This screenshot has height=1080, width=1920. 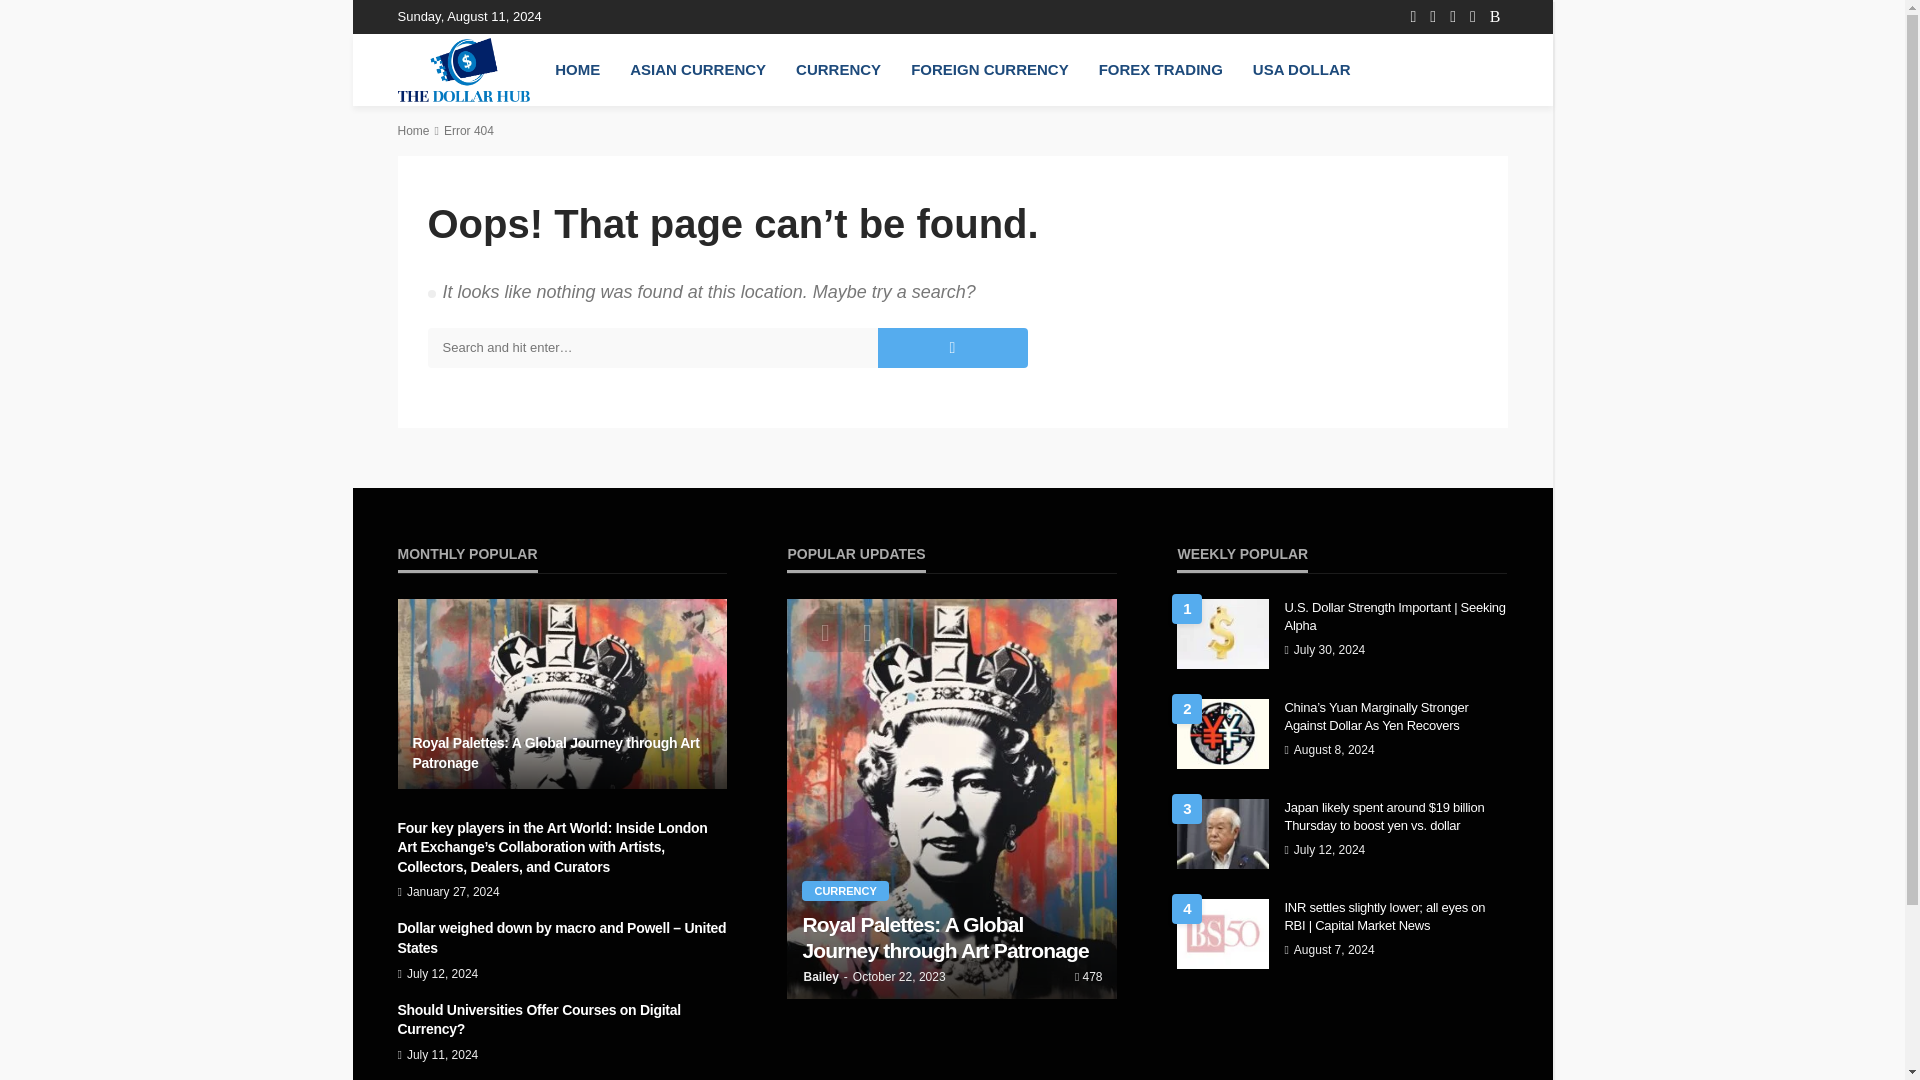 I want to click on ASIAN CURRENCY, so click(x=698, y=69).